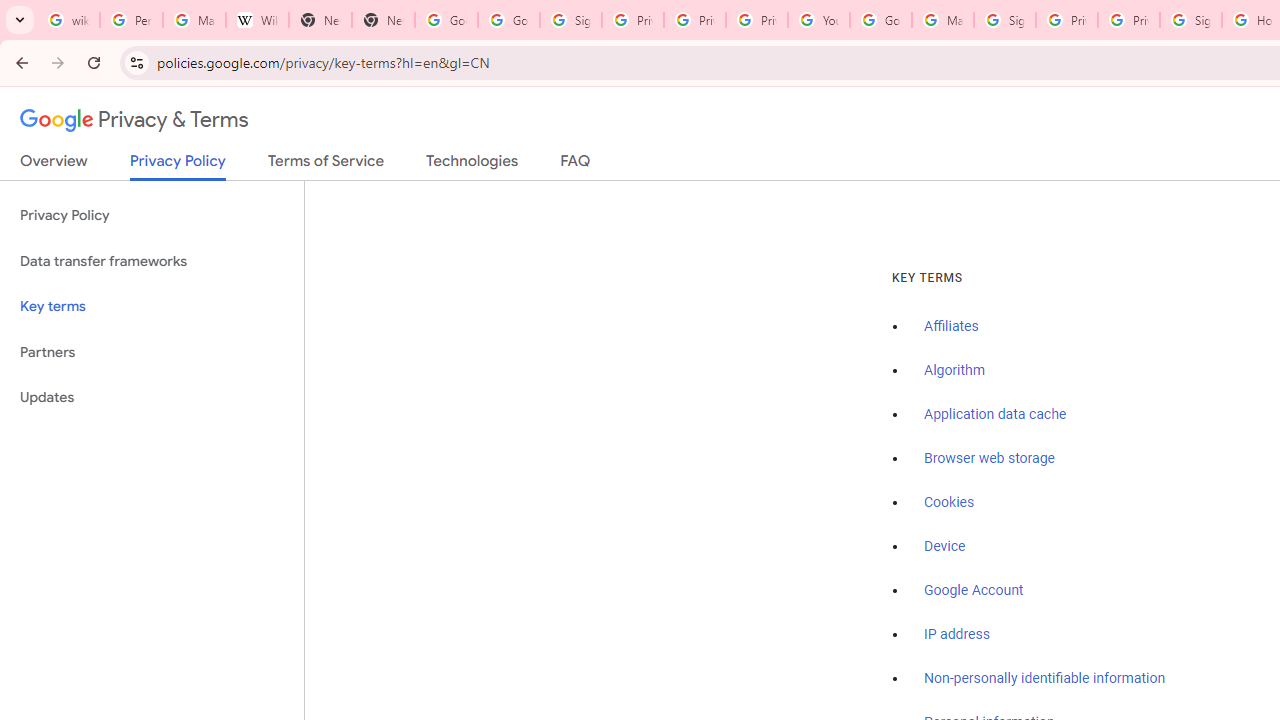  I want to click on Sign in - Google Accounts, so click(1004, 20).